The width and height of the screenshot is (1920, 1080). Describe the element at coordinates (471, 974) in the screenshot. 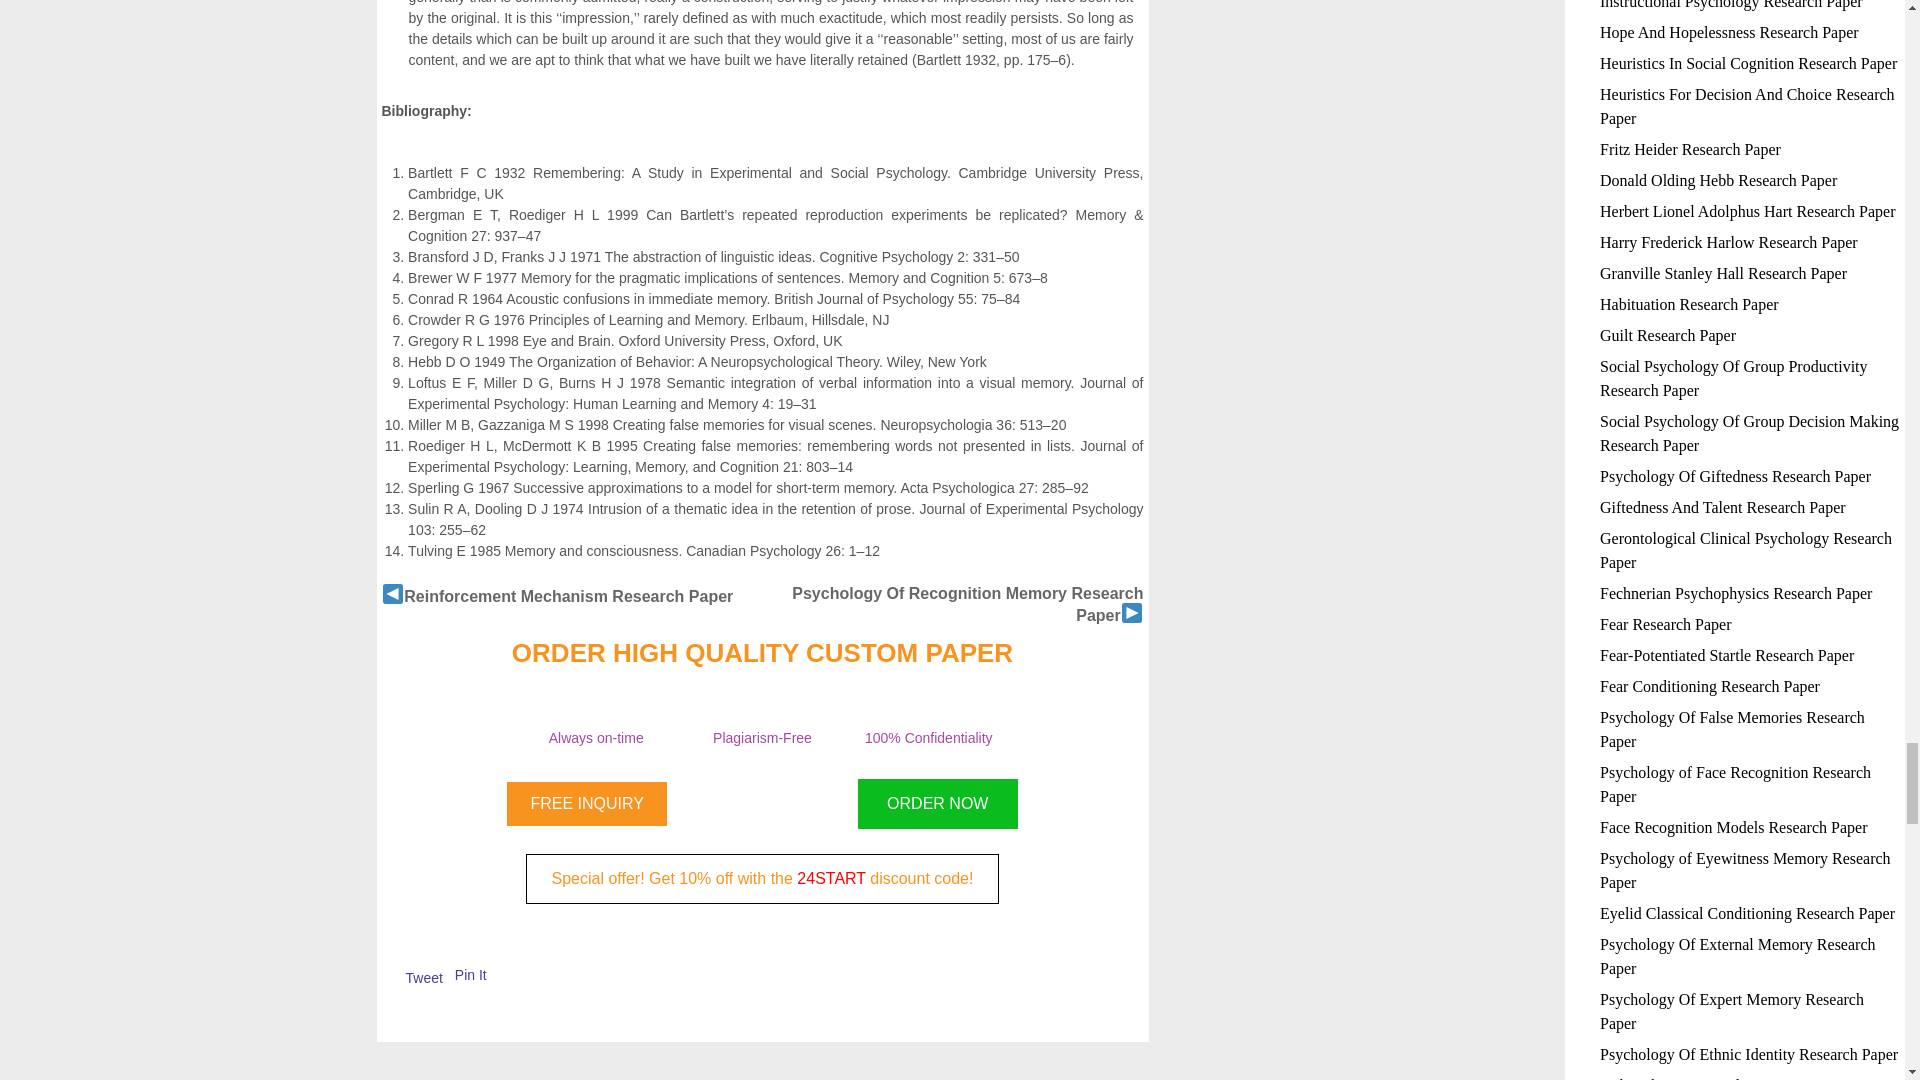

I see `Pin It` at that location.